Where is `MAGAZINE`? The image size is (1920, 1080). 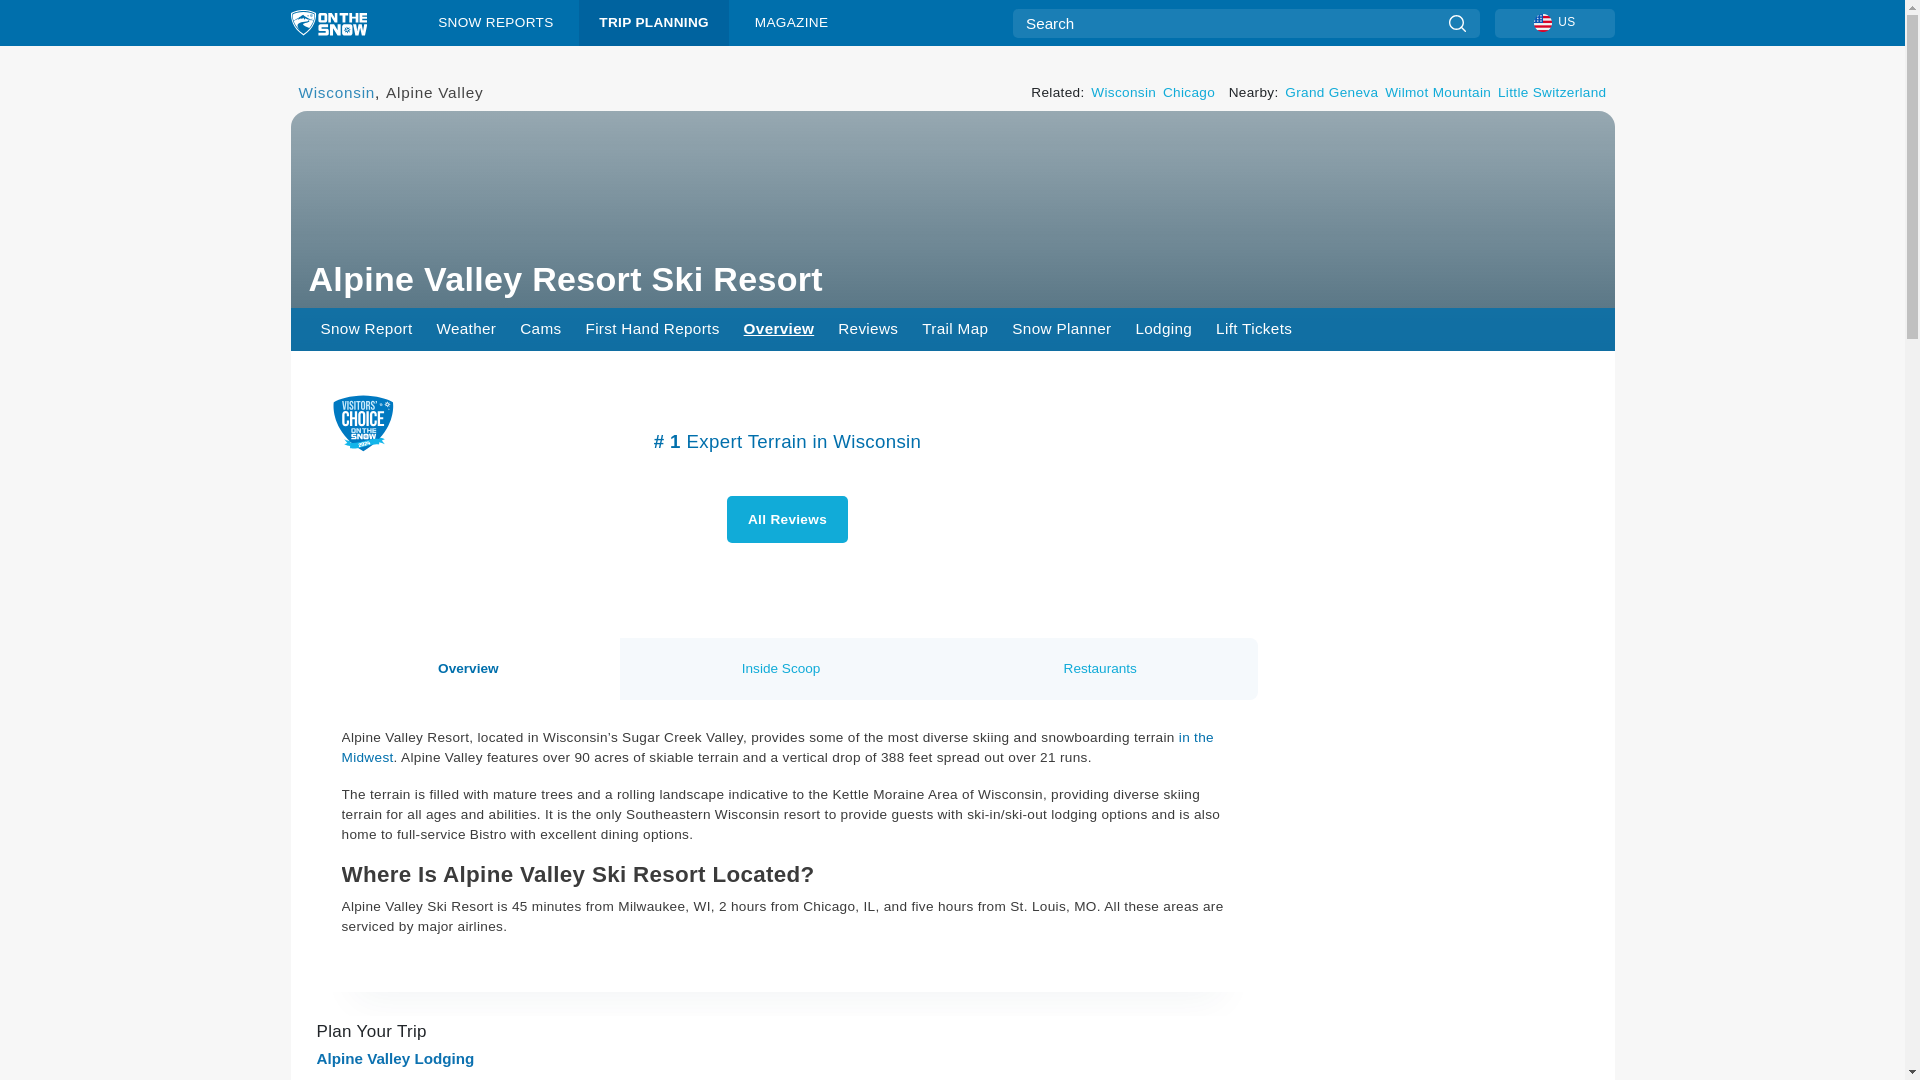
MAGAZINE is located at coordinates (790, 23).